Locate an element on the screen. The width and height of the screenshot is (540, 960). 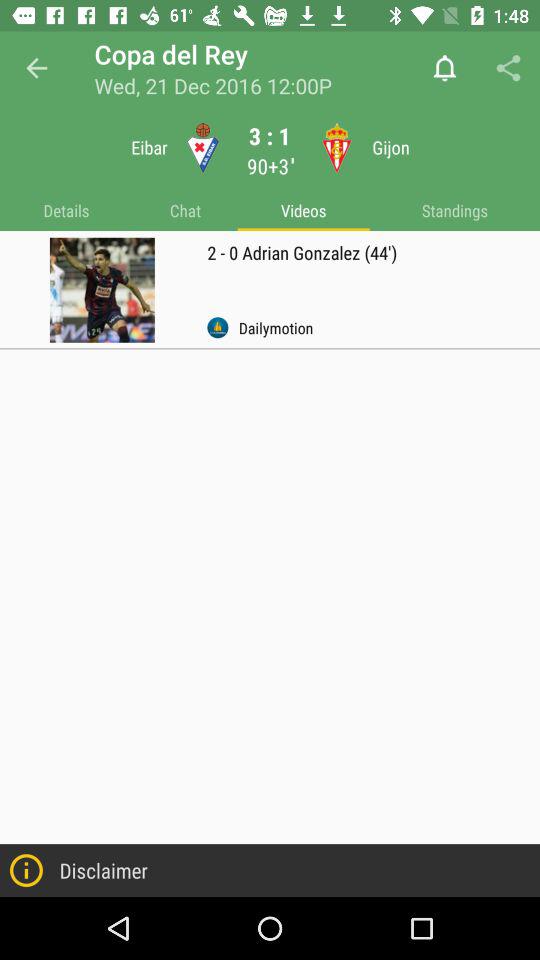
select bell button icon is before share button is located at coordinates (445, 68).